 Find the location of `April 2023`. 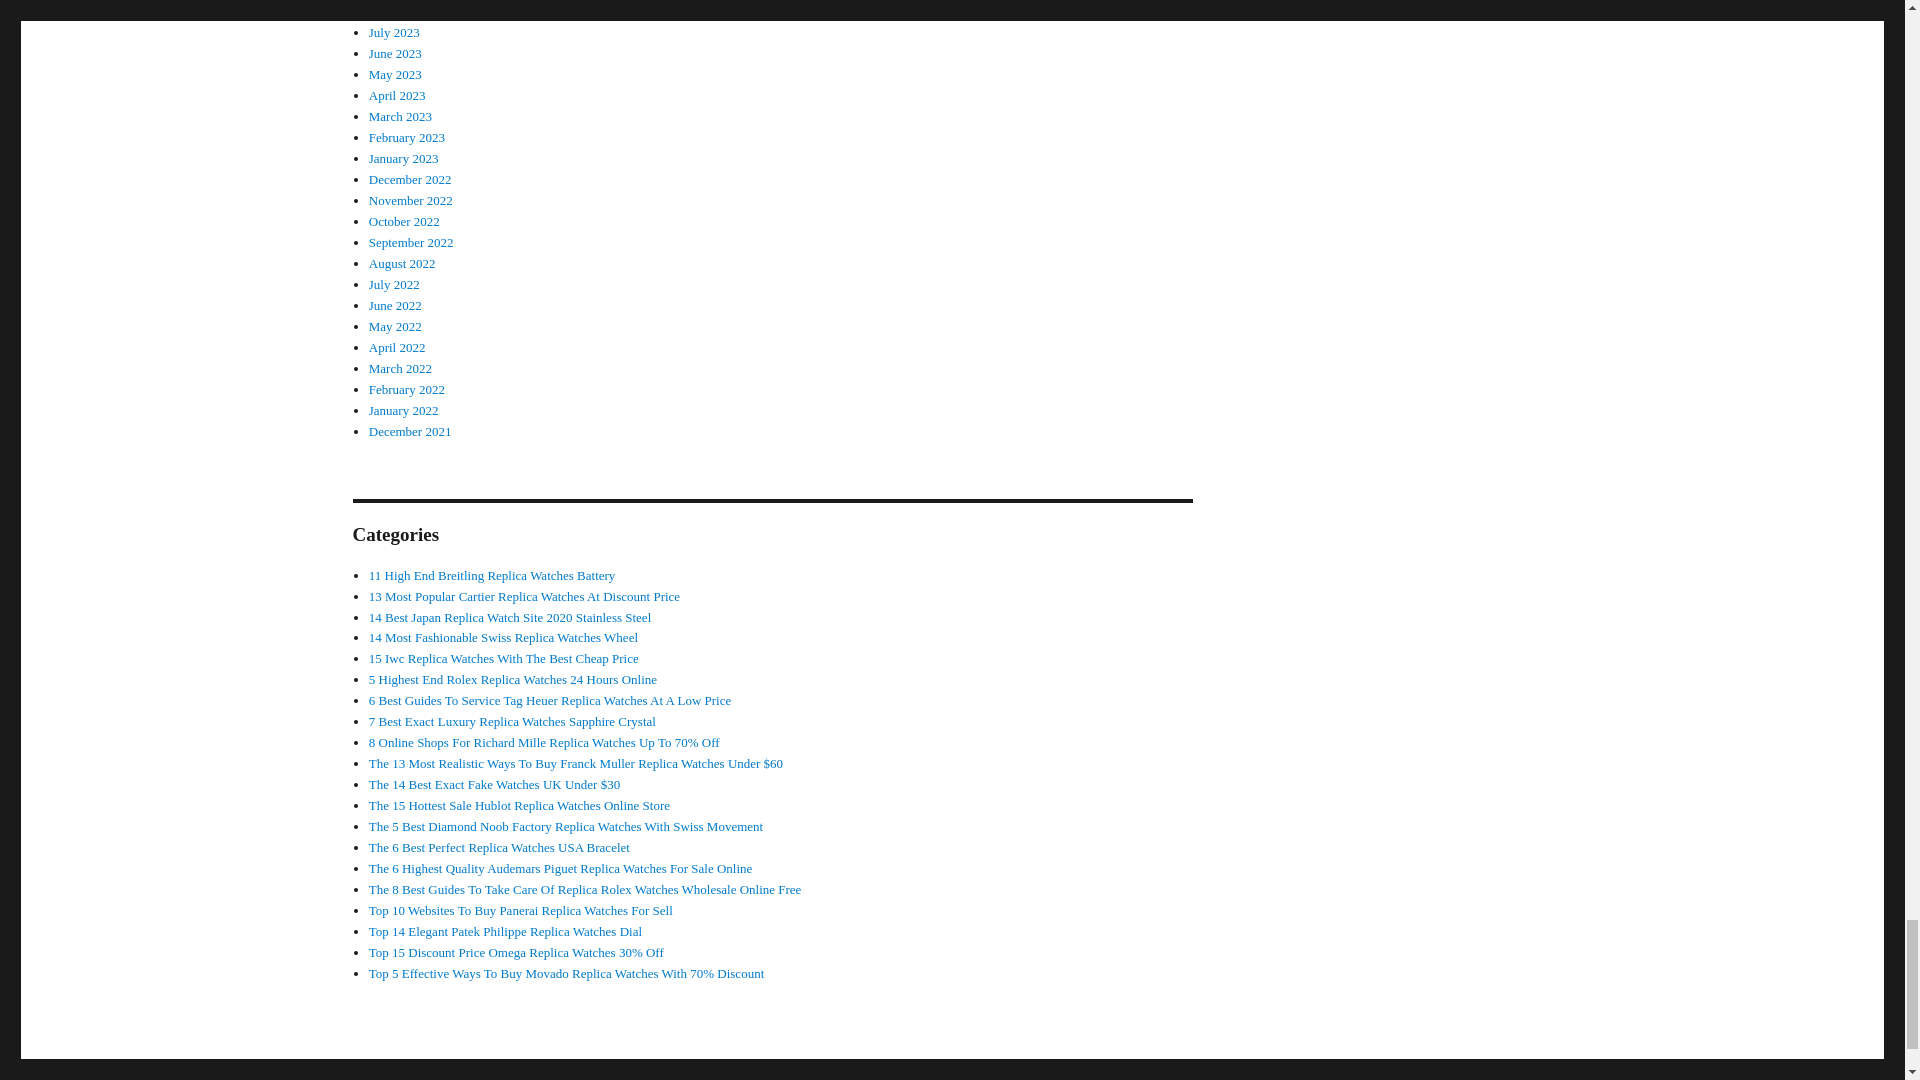

April 2023 is located at coordinates (397, 94).